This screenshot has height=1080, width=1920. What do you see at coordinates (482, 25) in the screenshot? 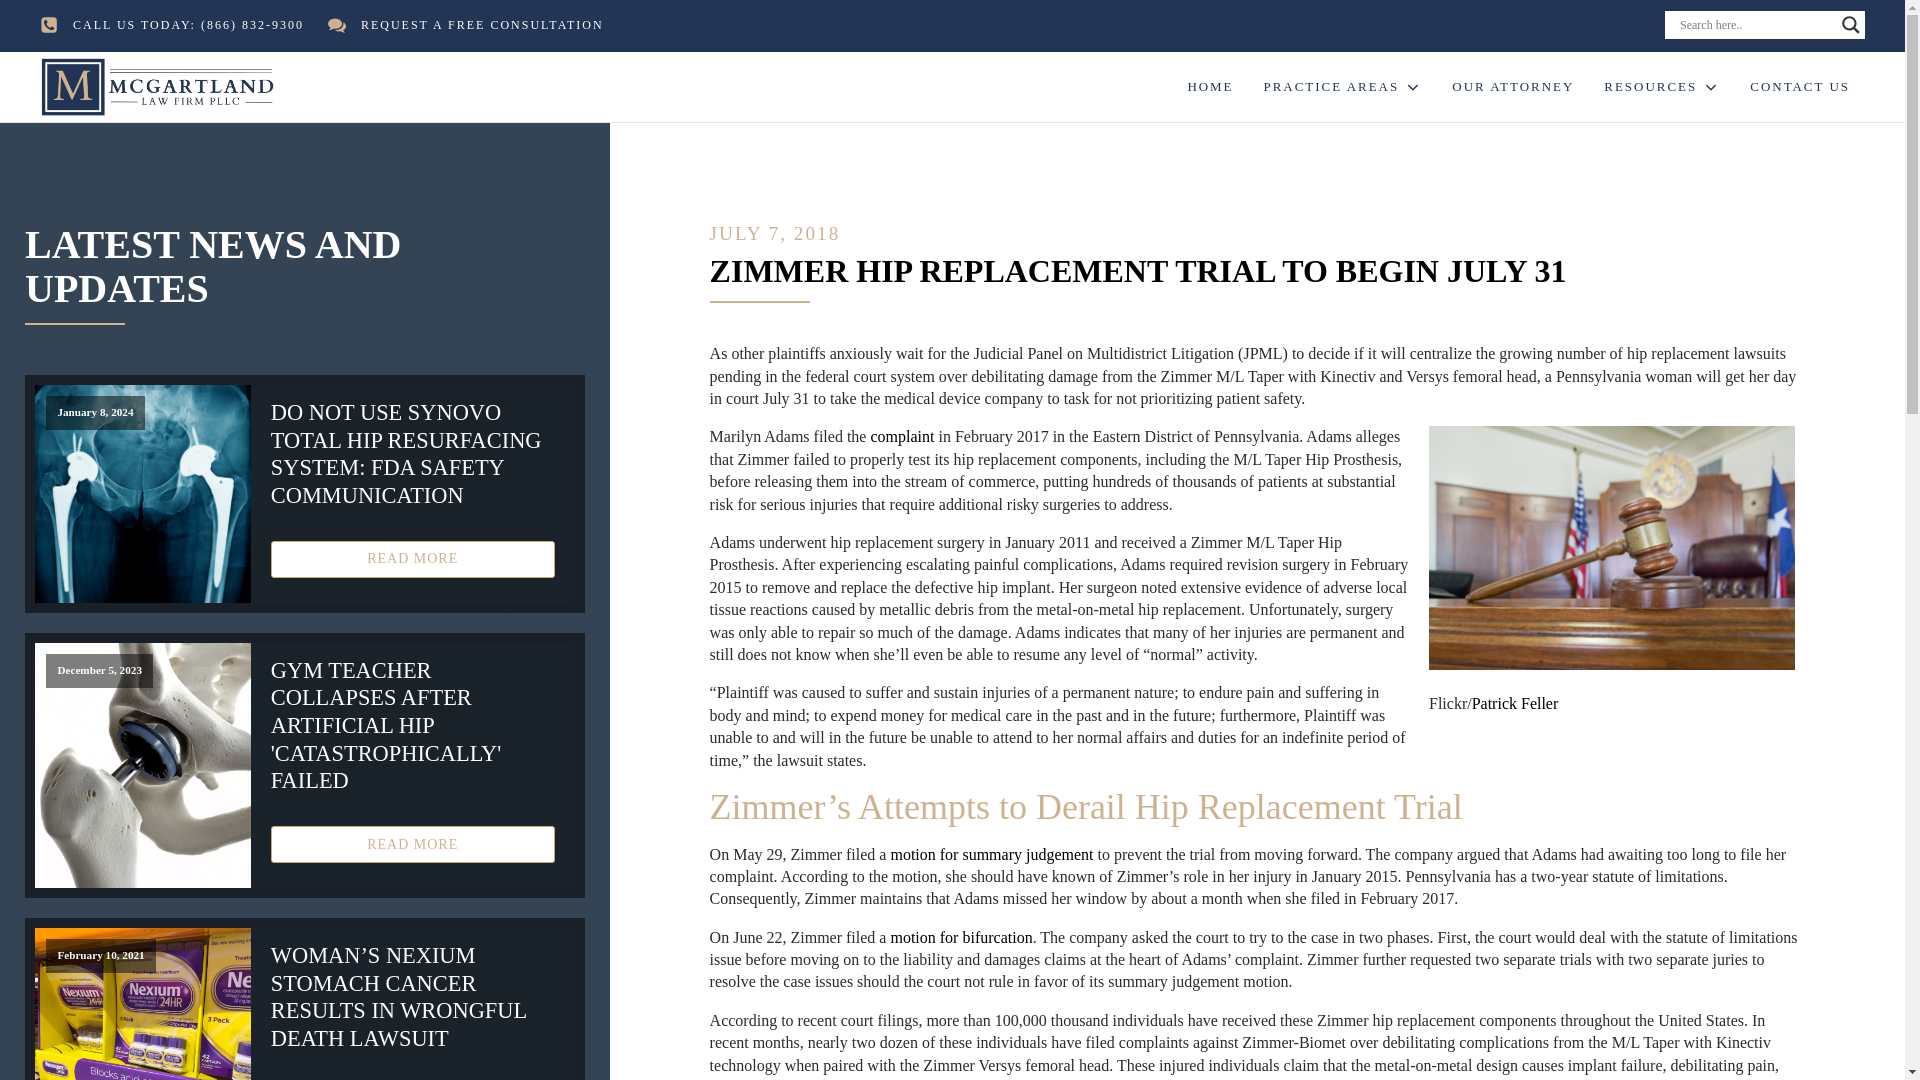
I see `REQUEST A FREE CONSULTATION` at bounding box center [482, 25].